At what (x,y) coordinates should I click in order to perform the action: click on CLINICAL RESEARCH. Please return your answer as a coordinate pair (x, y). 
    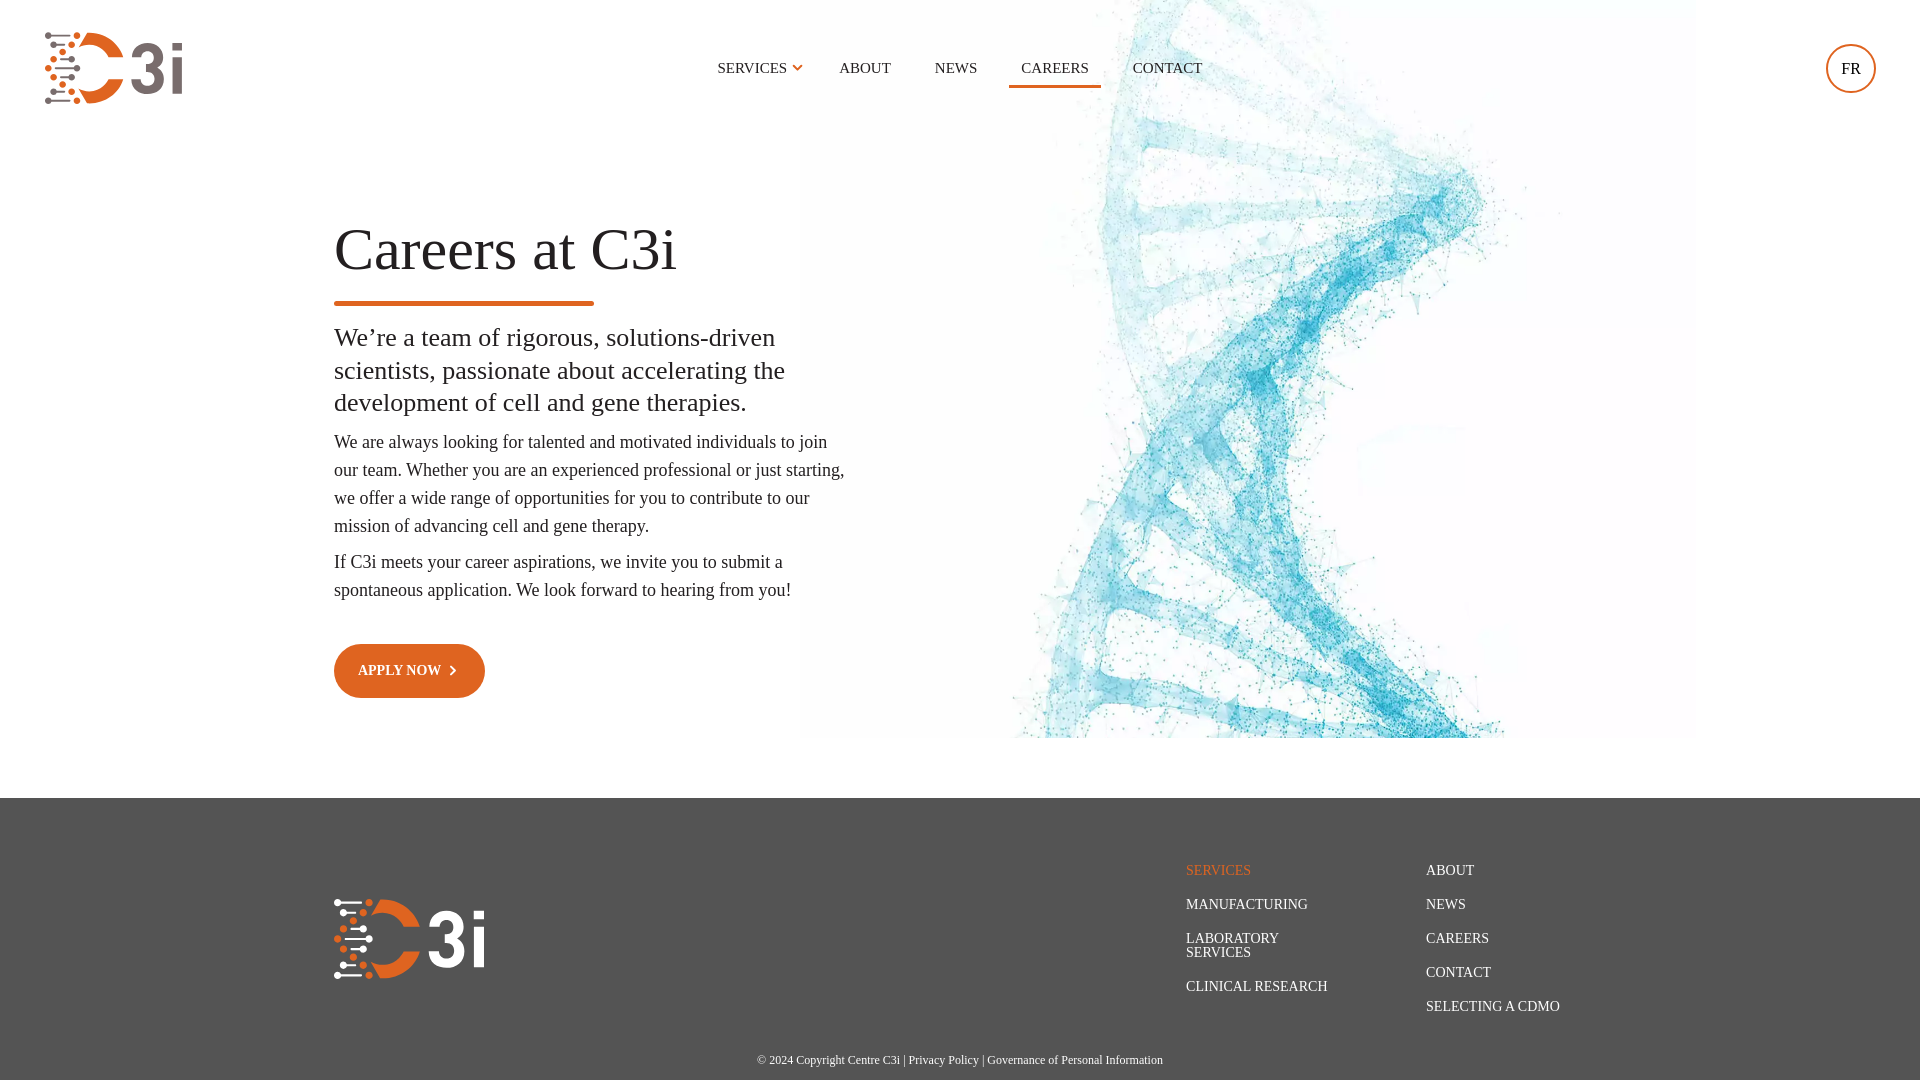
    Looking at the image, I should click on (1256, 986).